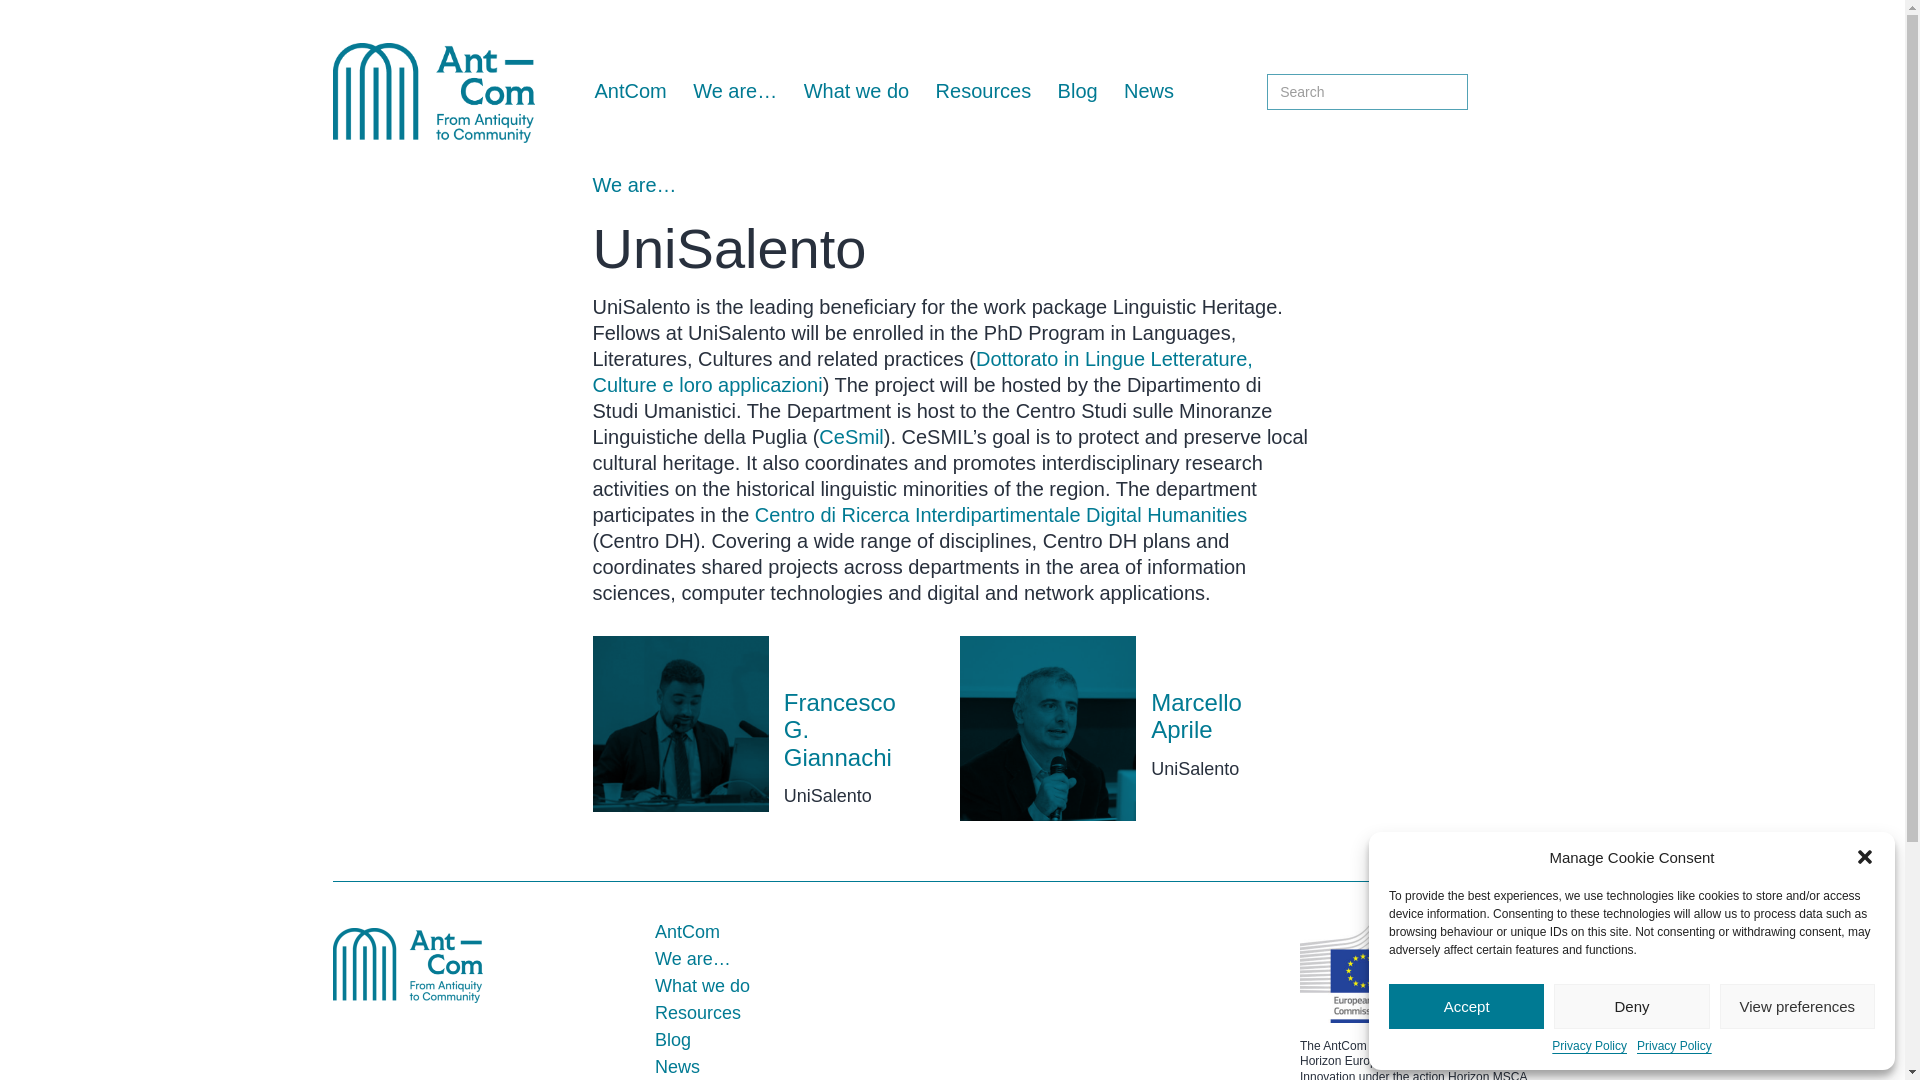 The image size is (1920, 1080). Describe the element at coordinates (702, 986) in the screenshot. I see `What we do` at that location.